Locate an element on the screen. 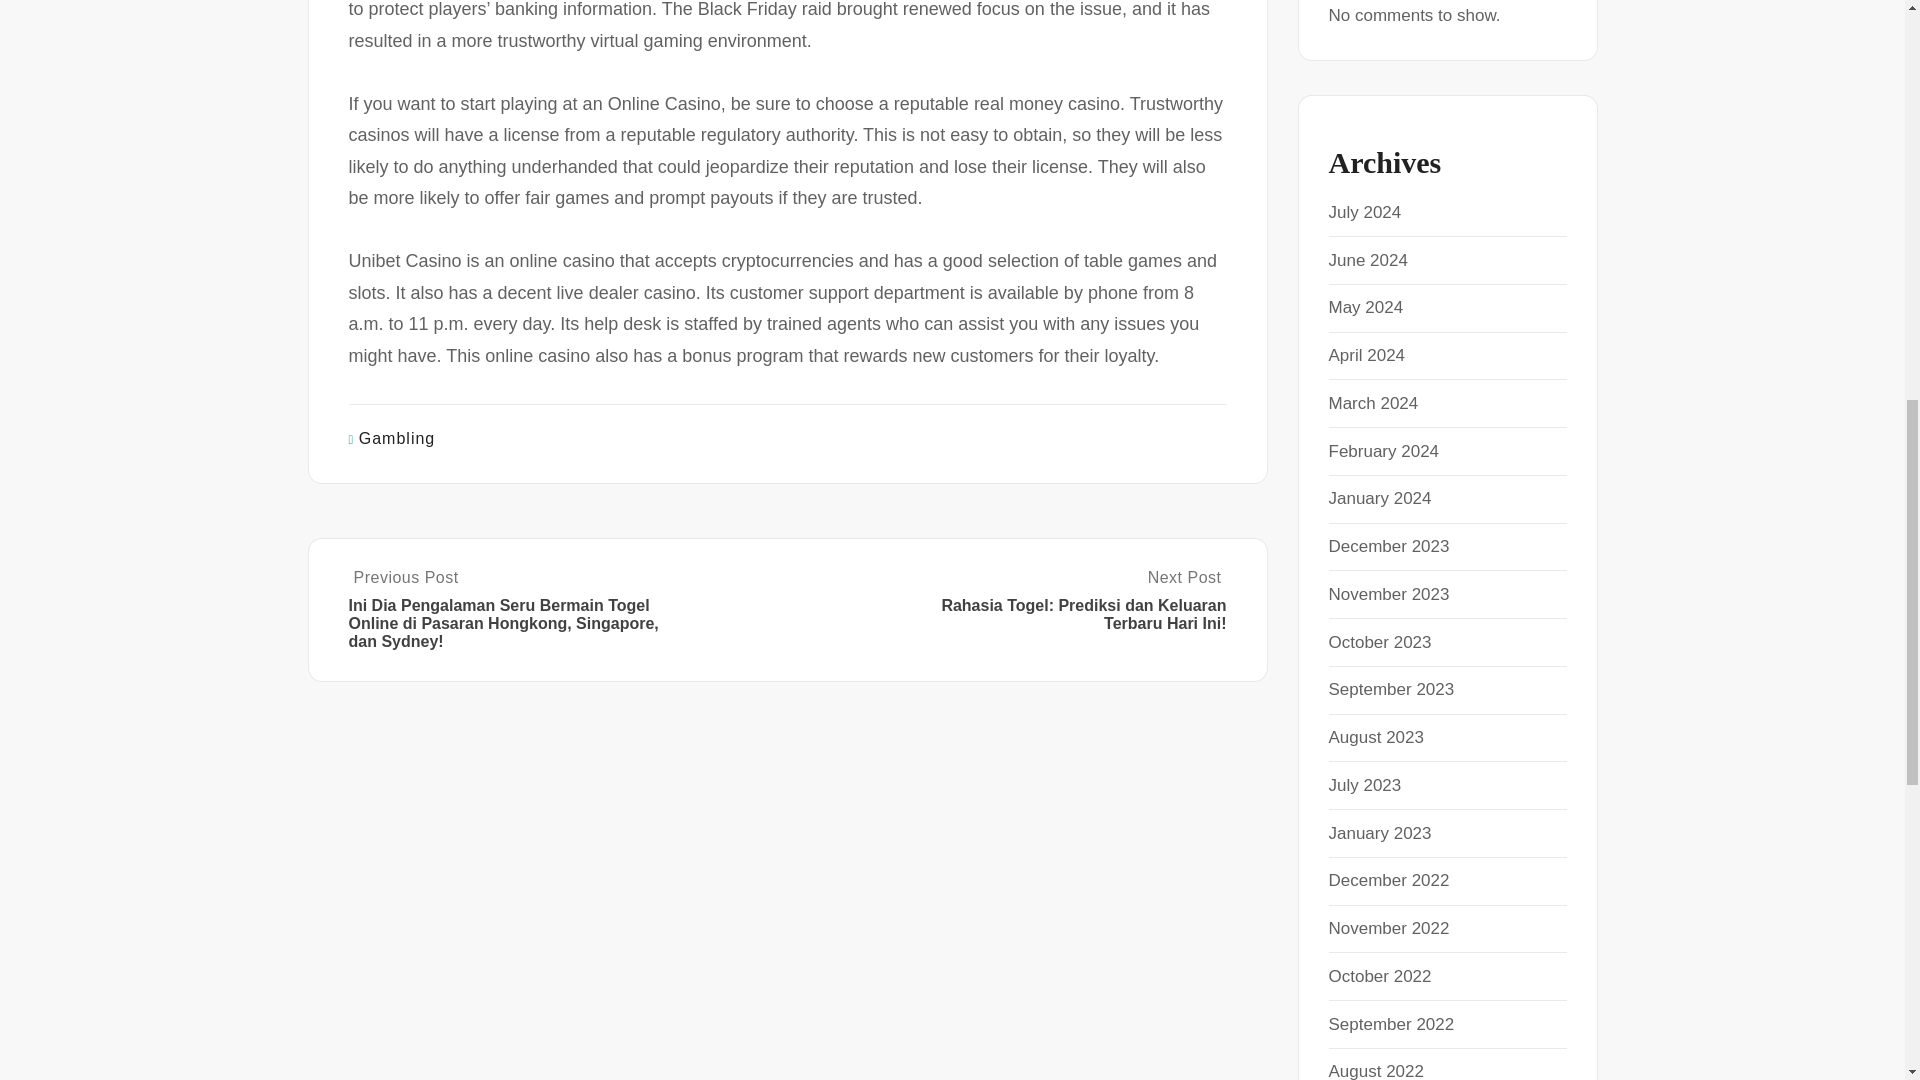  March 2024 is located at coordinates (1373, 403).